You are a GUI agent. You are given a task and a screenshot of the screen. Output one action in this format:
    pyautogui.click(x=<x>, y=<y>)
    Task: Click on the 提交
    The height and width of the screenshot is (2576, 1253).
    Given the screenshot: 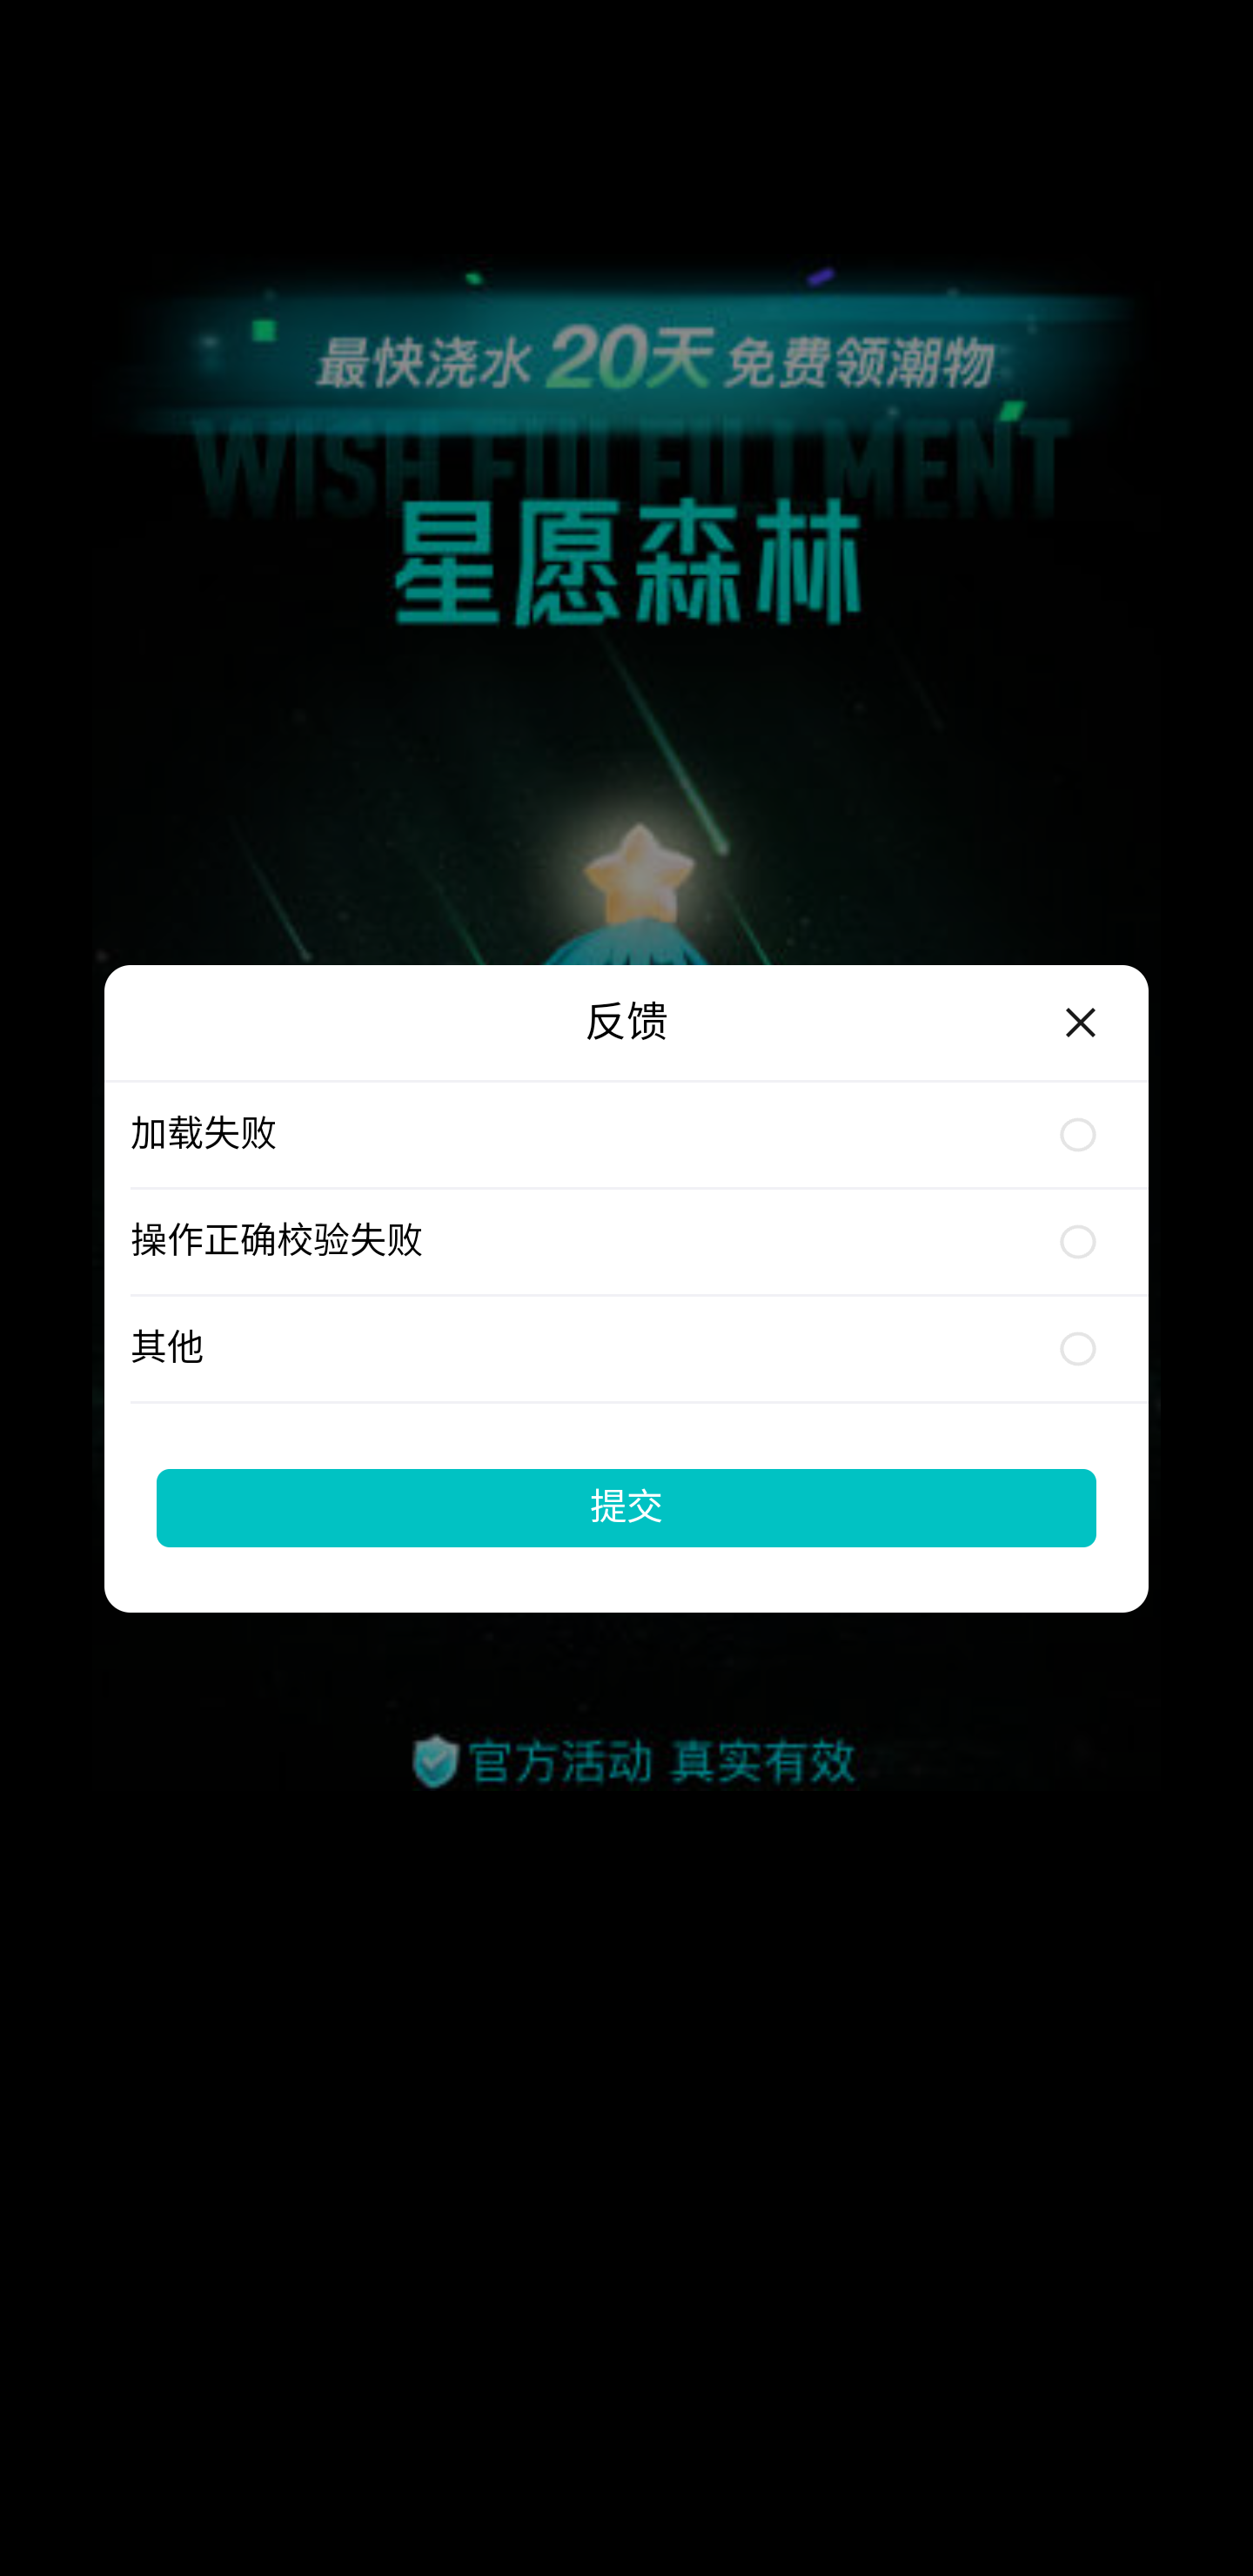 What is the action you would take?
    pyautogui.click(x=626, y=1507)
    